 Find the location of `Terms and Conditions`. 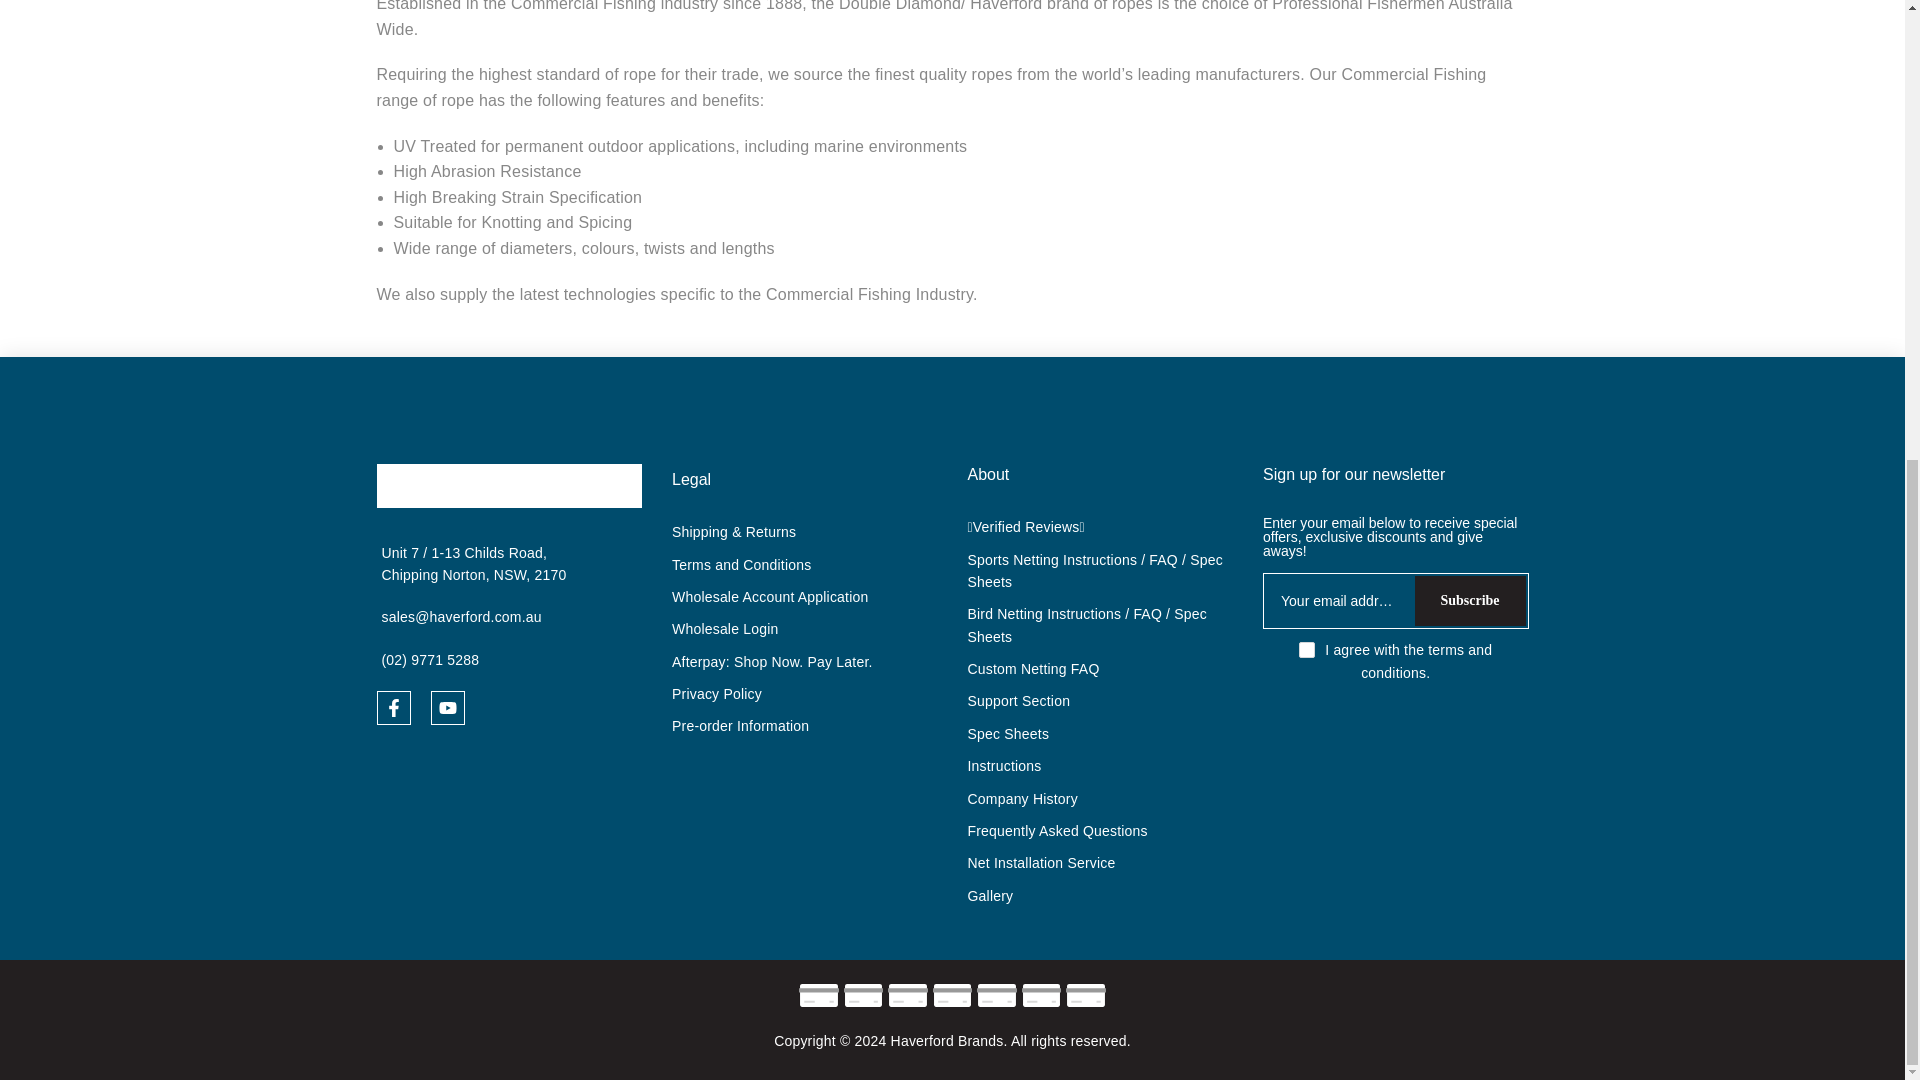

Terms and Conditions is located at coordinates (741, 565).